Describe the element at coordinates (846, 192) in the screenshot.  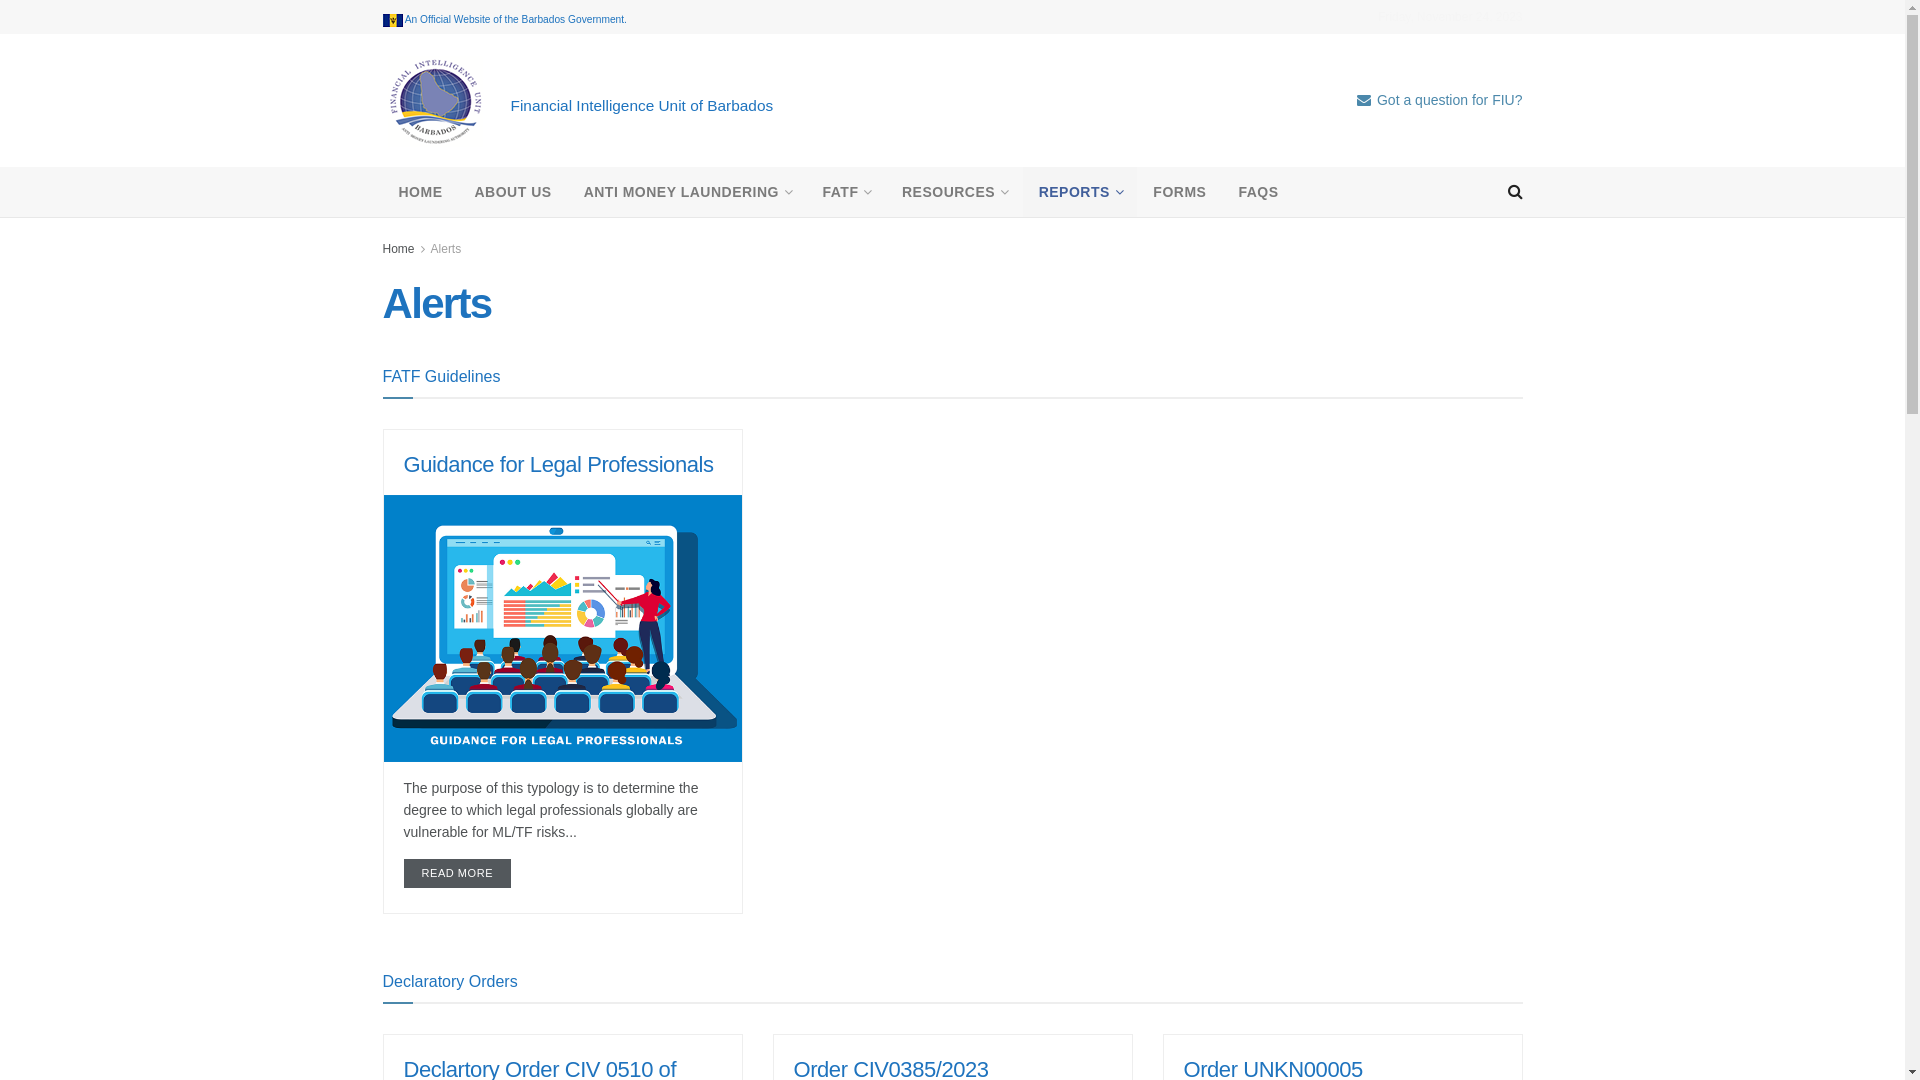
I see `FATF` at that location.